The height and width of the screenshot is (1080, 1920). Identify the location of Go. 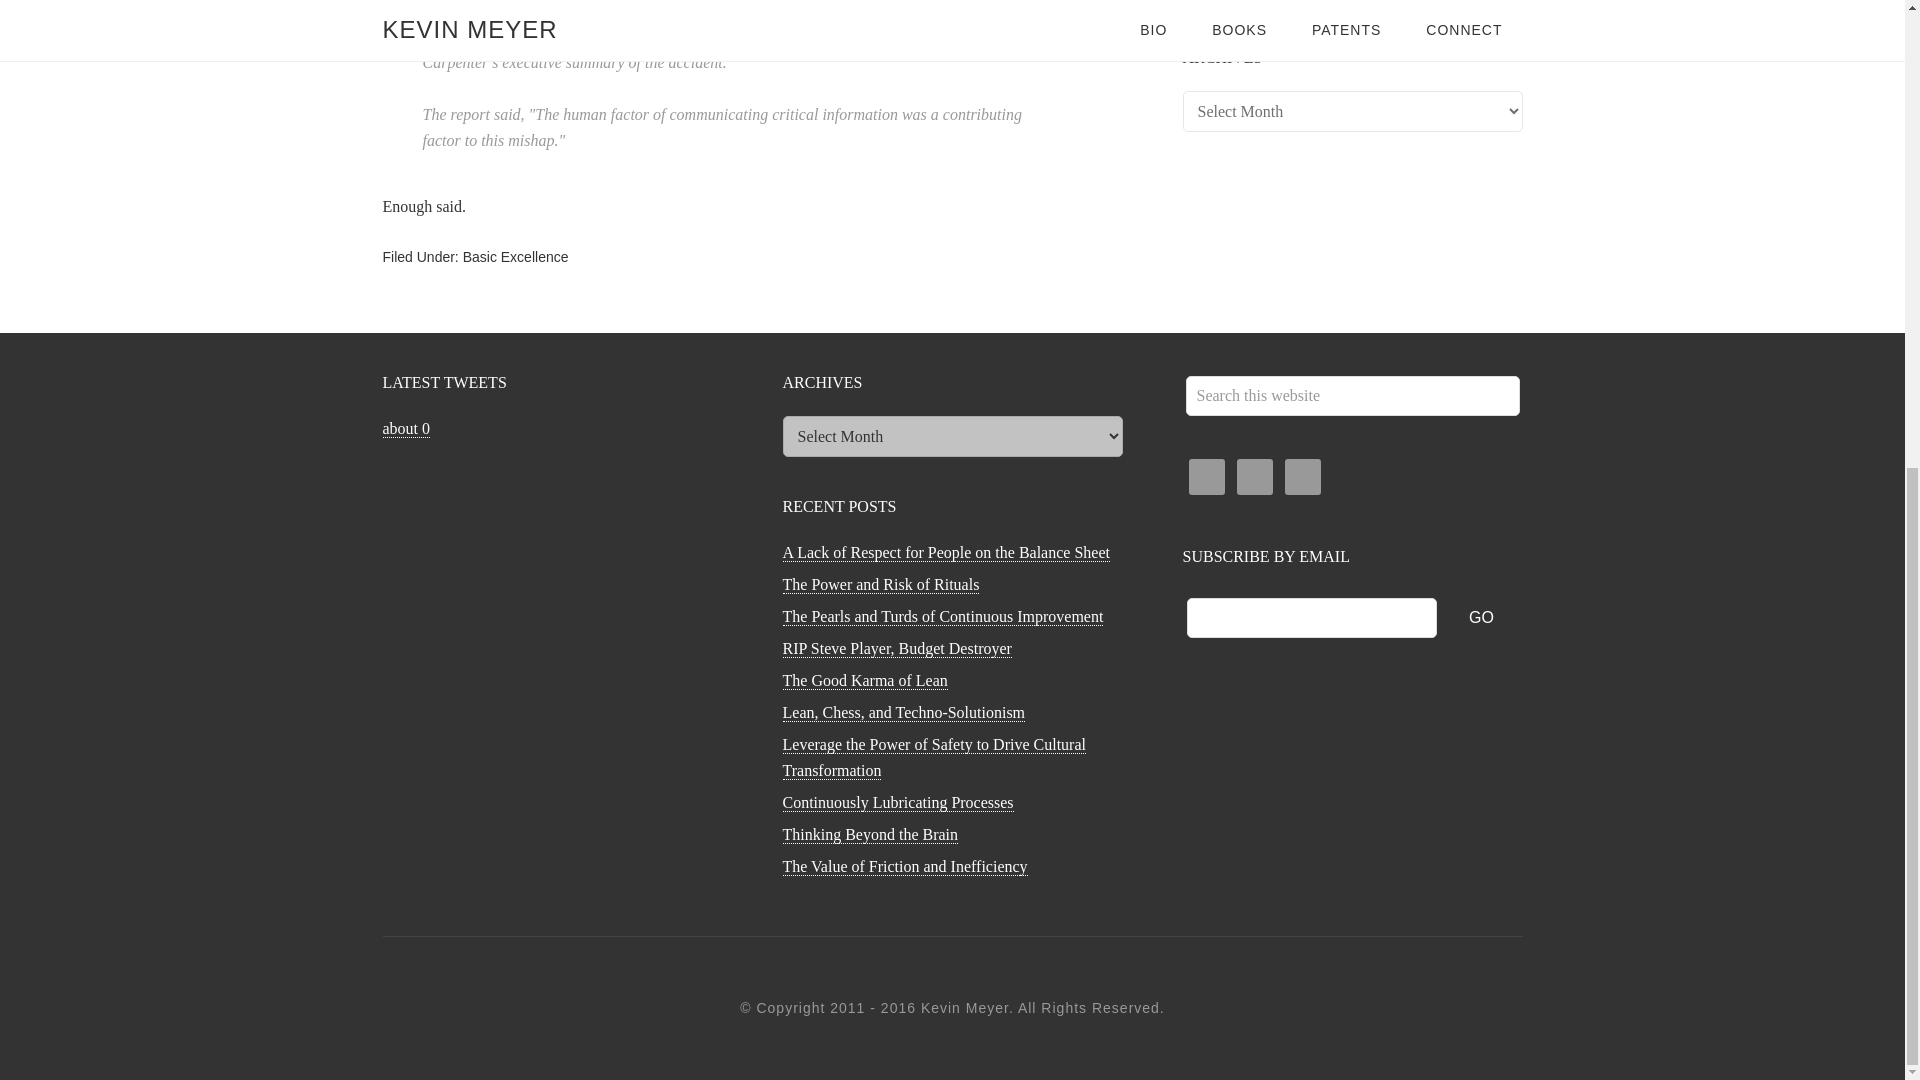
(1482, 617).